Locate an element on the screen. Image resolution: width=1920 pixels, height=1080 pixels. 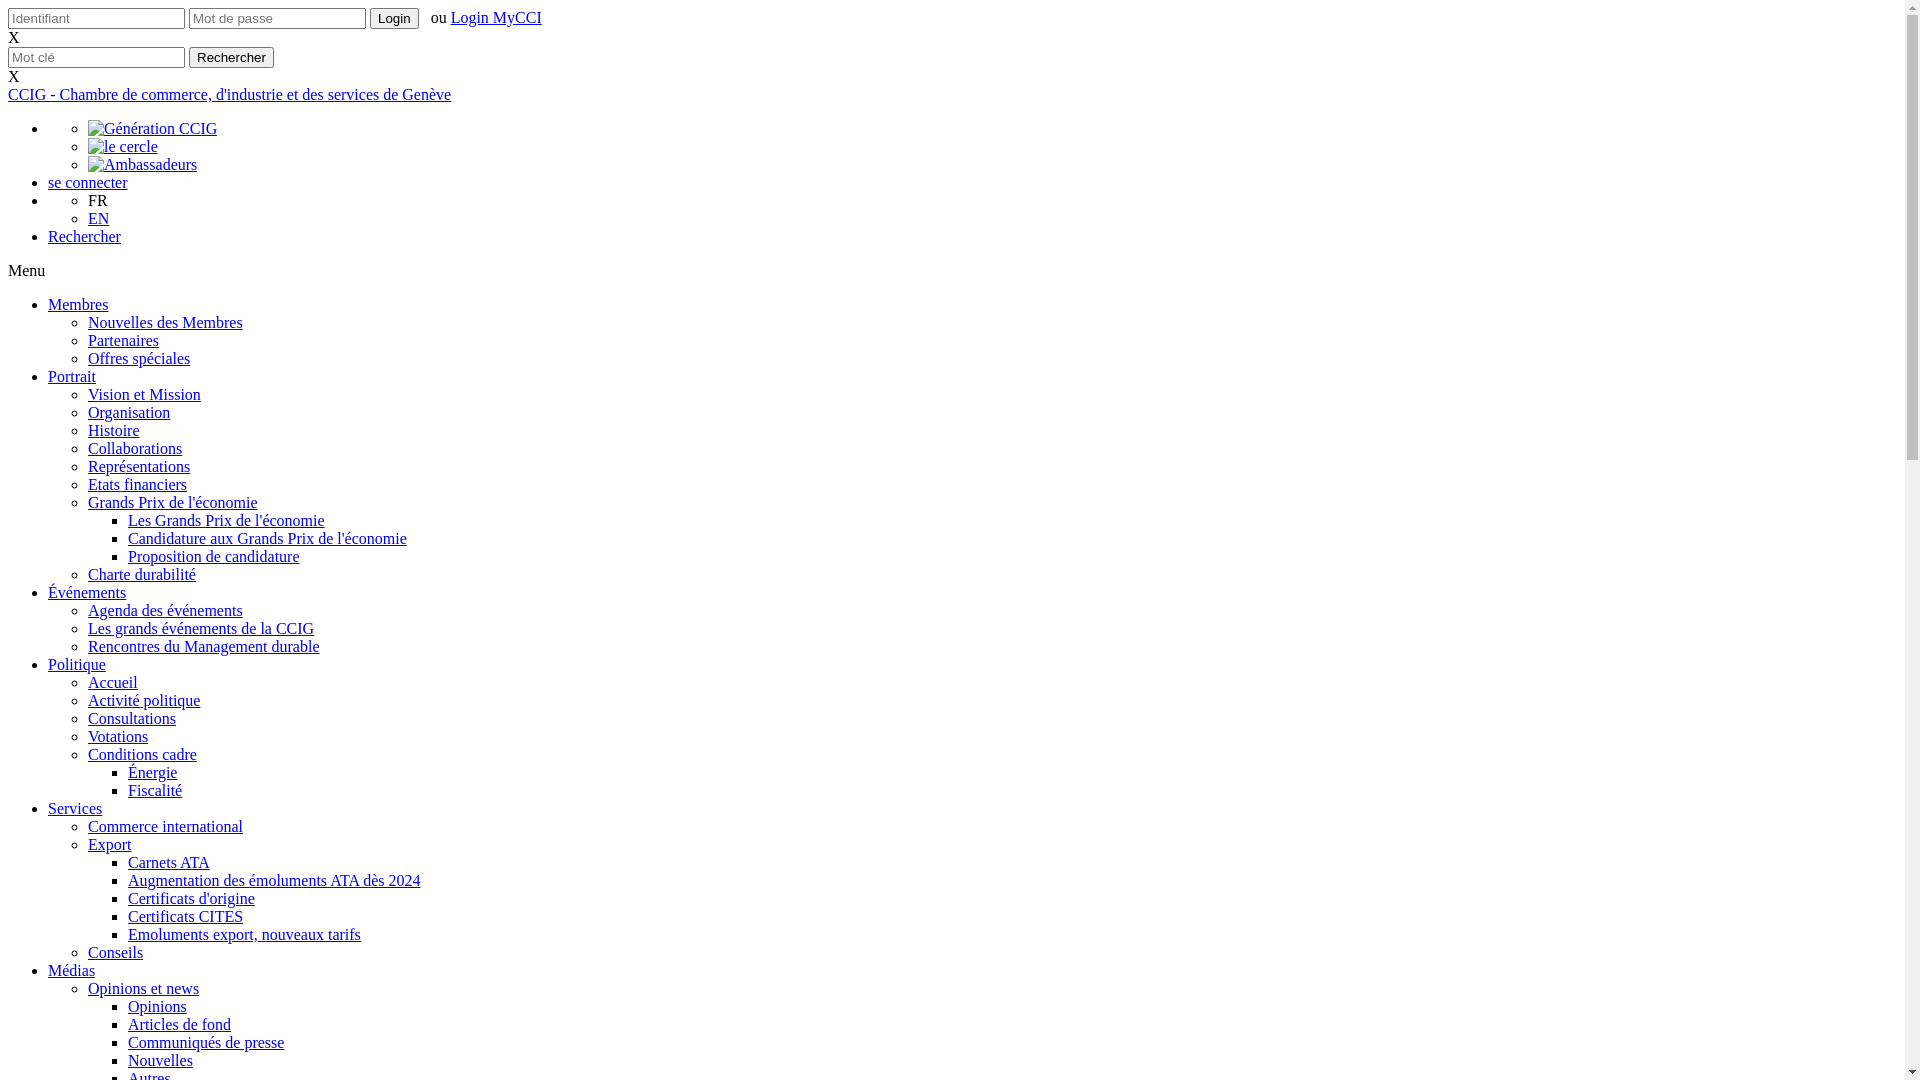
Articles de fond is located at coordinates (180, 1024).